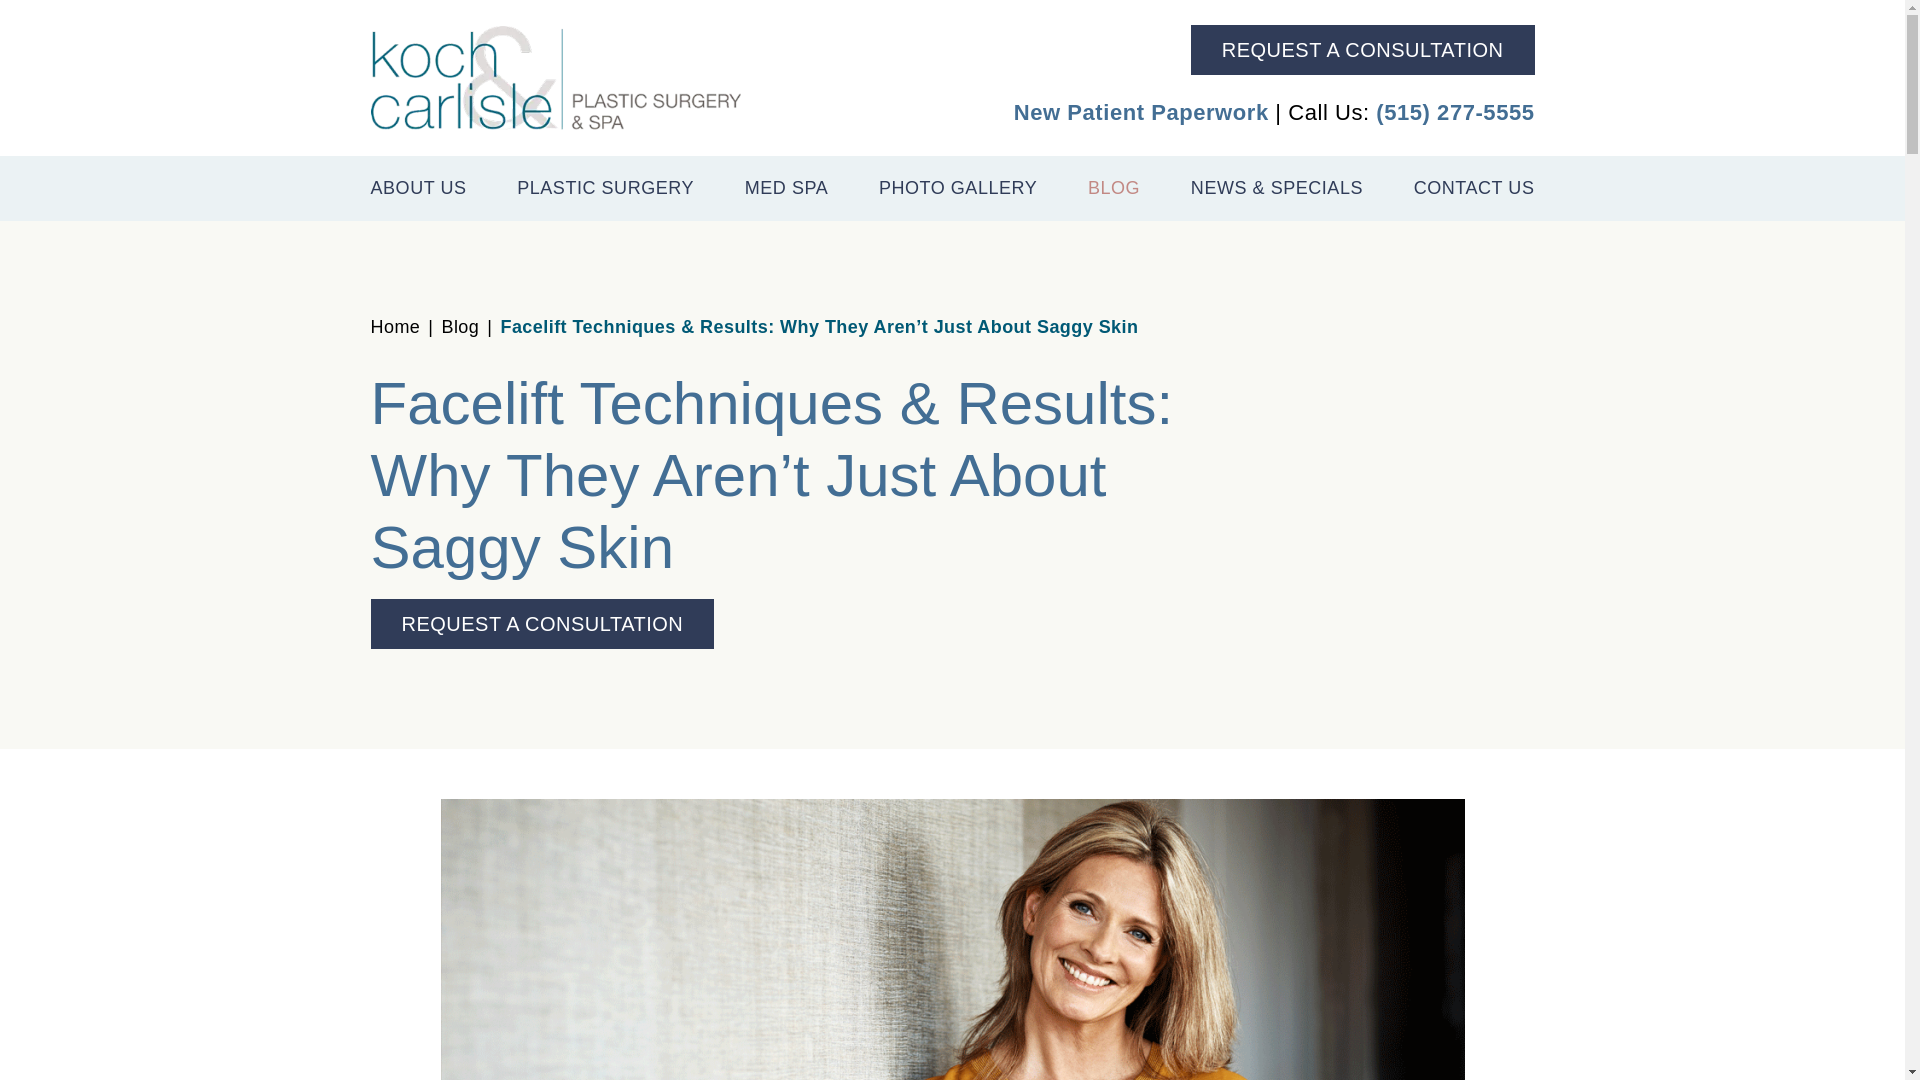 The height and width of the screenshot is (1080, 1920). Describe the element at coordinates (786, 188) in the screenshot. I see `MED SPA` at that location.